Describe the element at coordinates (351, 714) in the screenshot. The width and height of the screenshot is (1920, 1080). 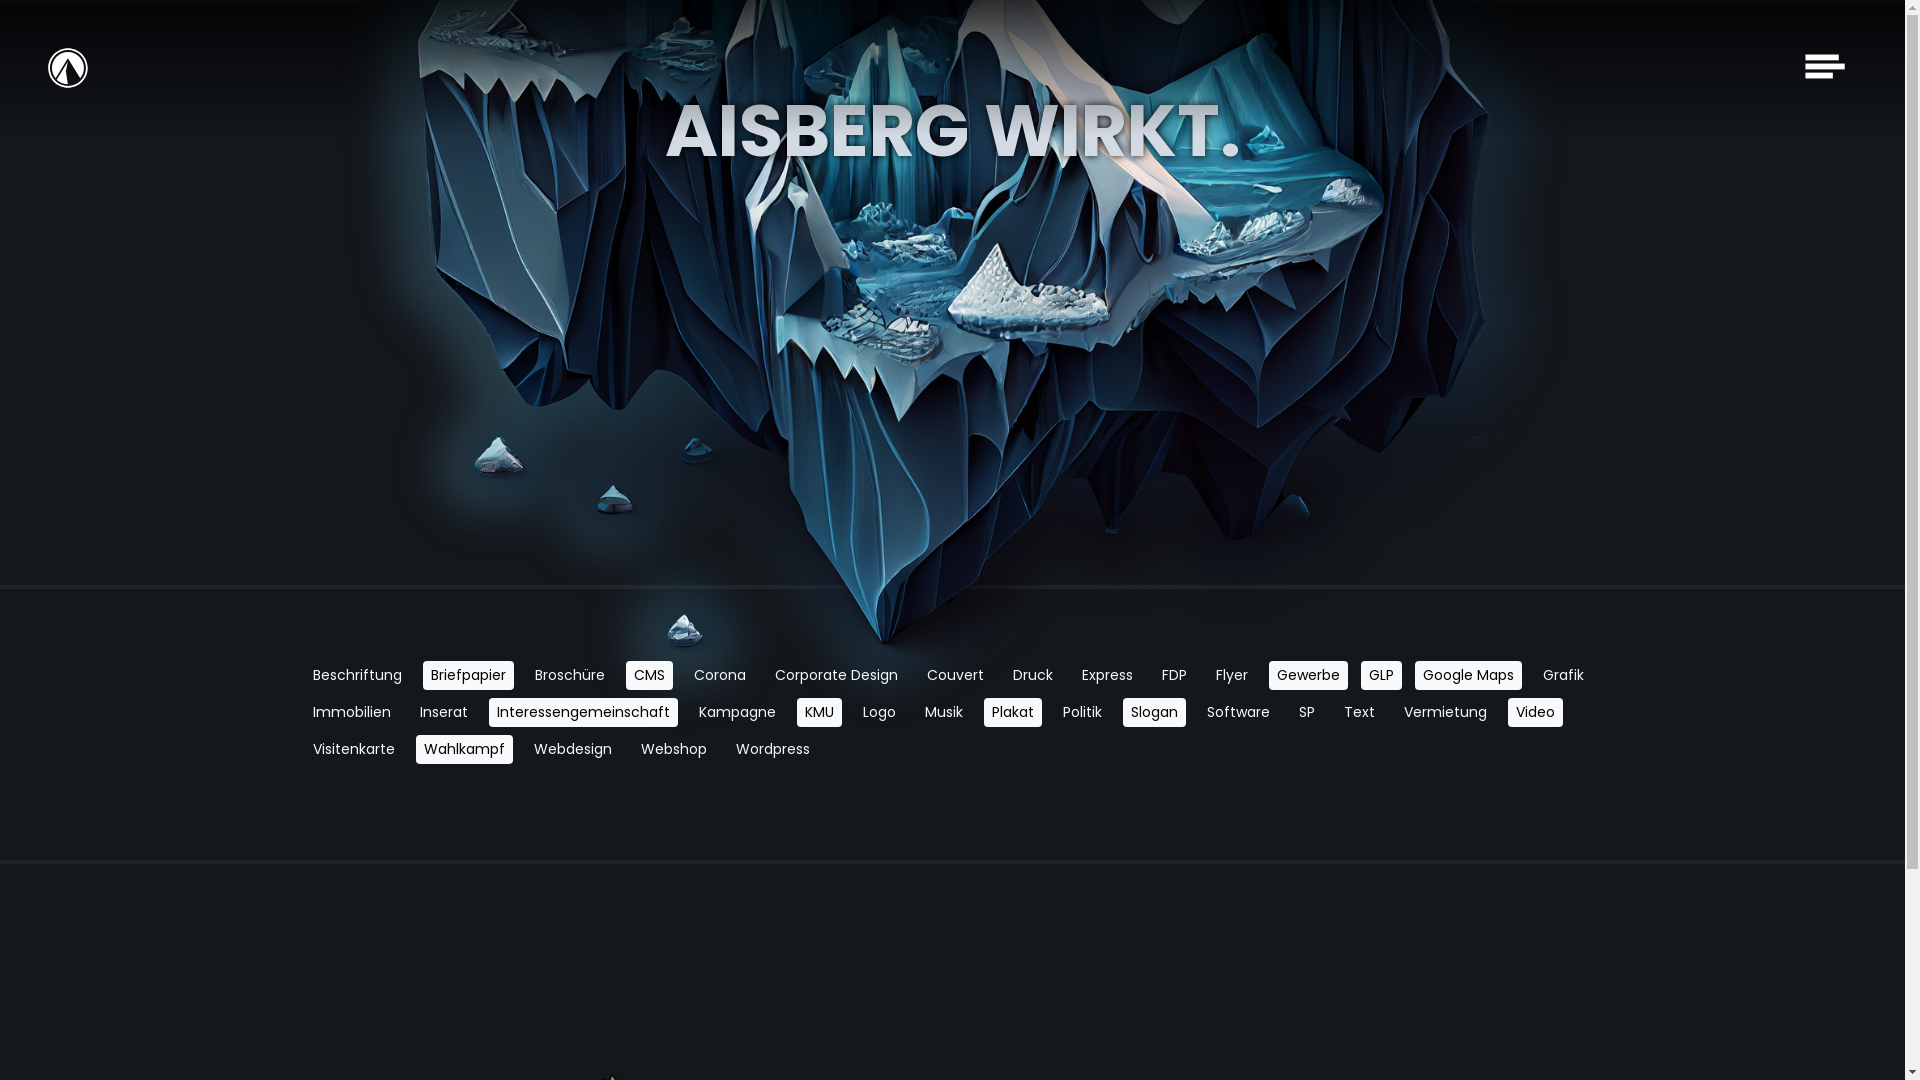
I see `Immobilien` at that location.